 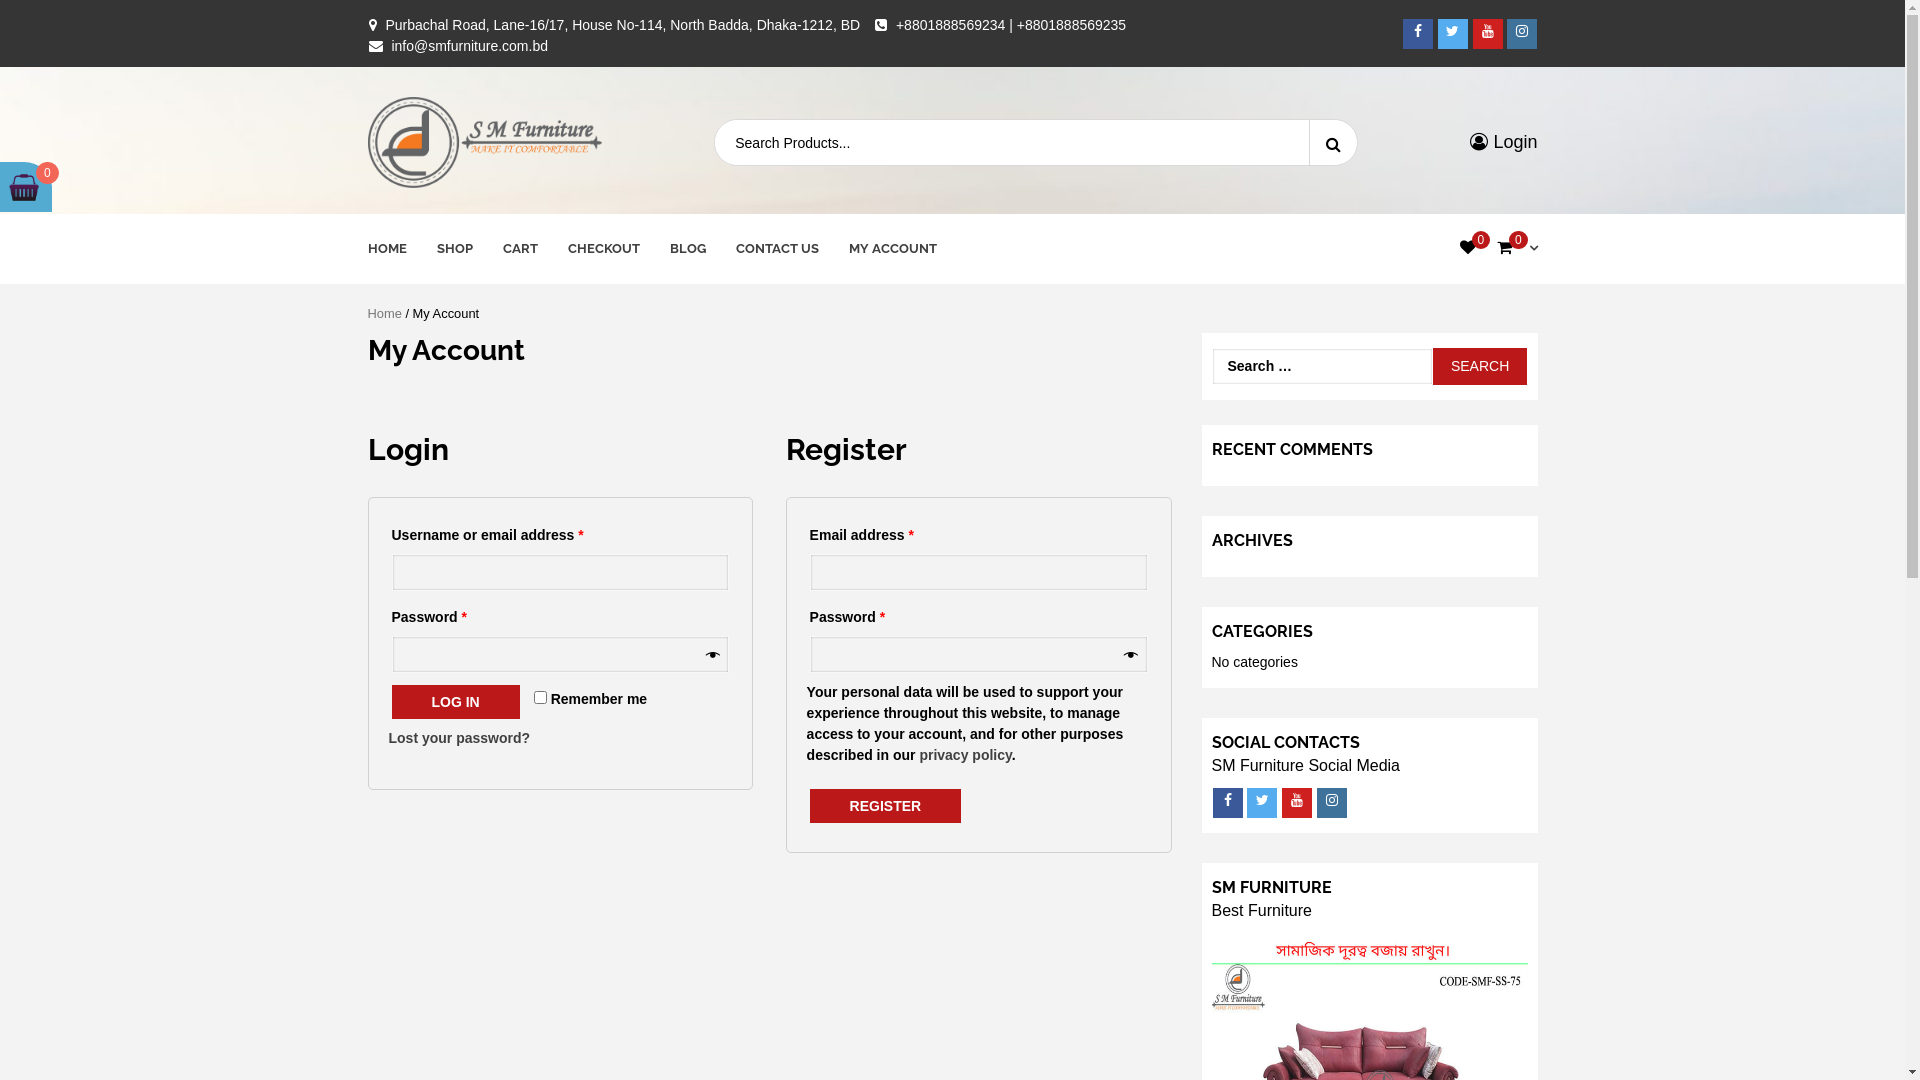 What do you see at coordinates (892, 249) in the screenshot?
I see `MY ACCOUNT` at bounding box center [892, 249].